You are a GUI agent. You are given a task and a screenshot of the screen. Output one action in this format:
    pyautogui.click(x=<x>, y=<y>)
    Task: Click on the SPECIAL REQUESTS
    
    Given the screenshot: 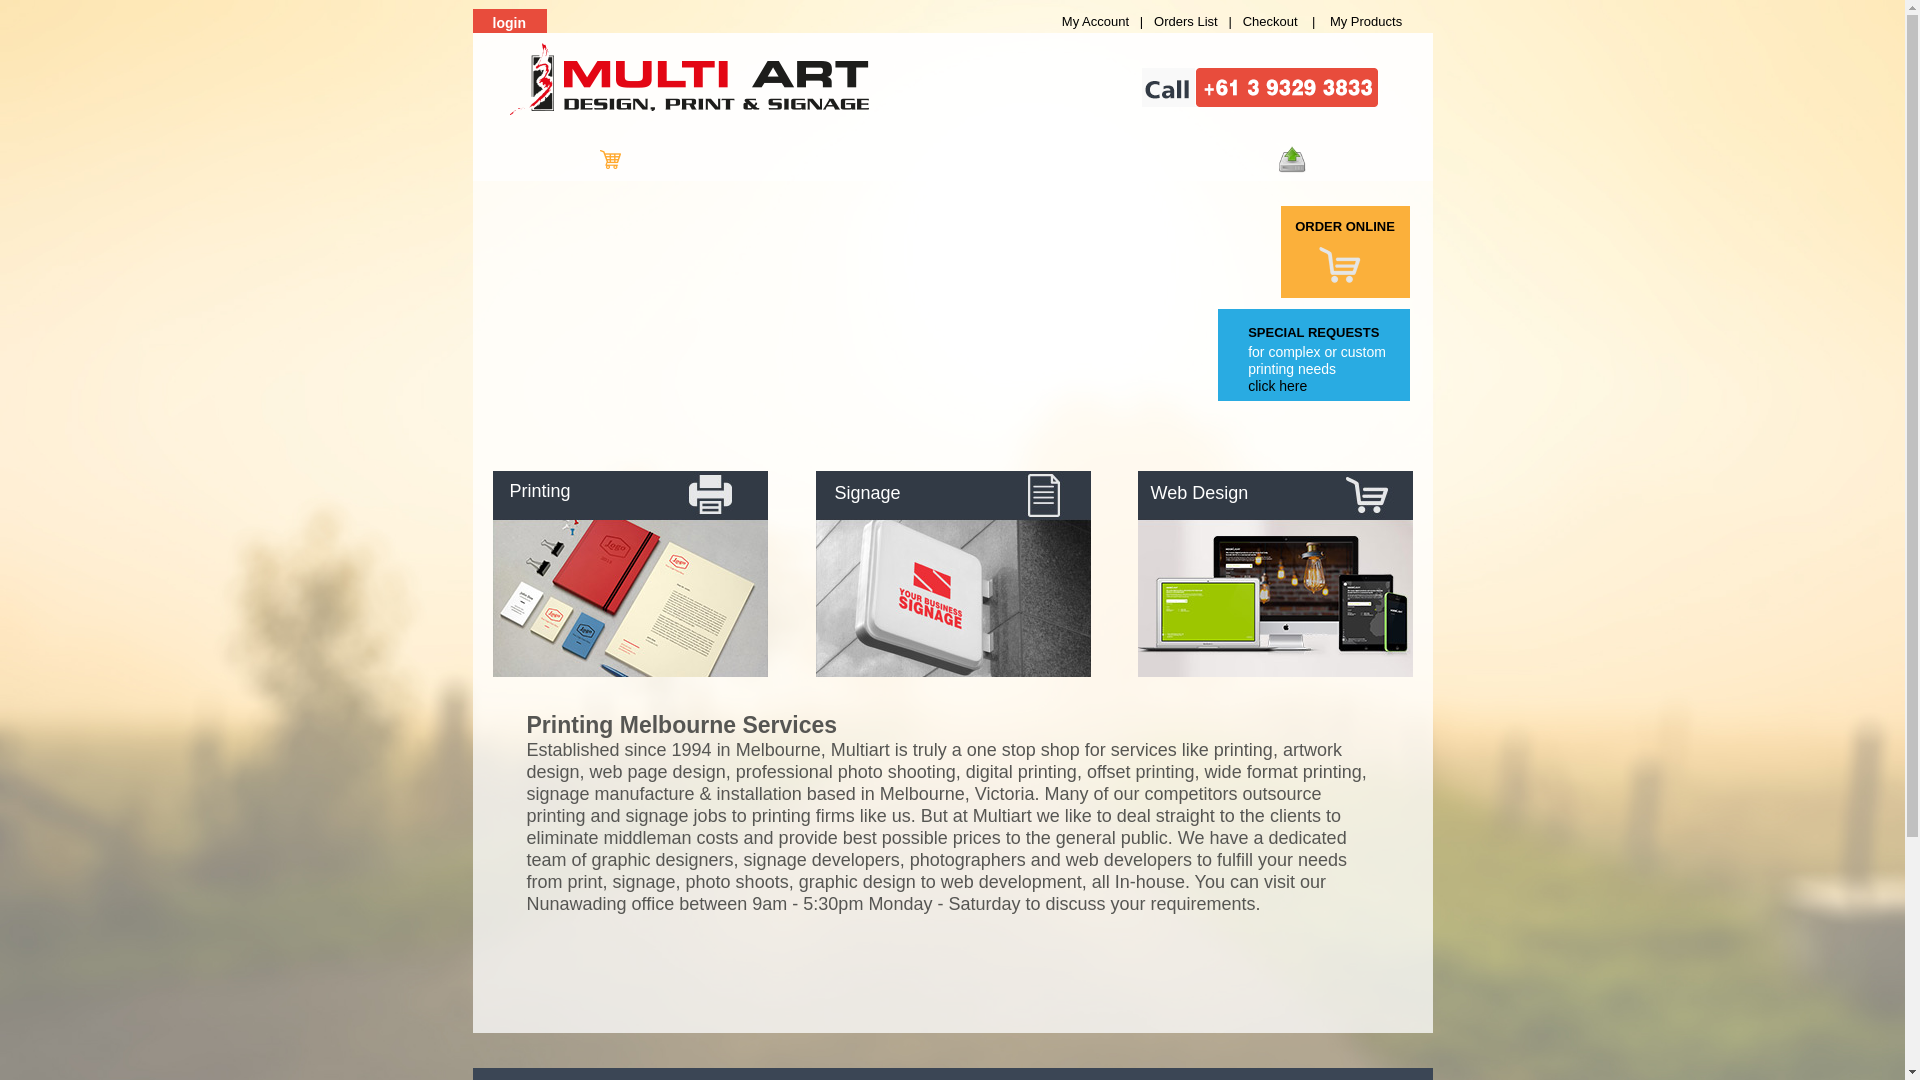 What is the action you would take?
    pyautogui.click(x=1318, y=333)
    